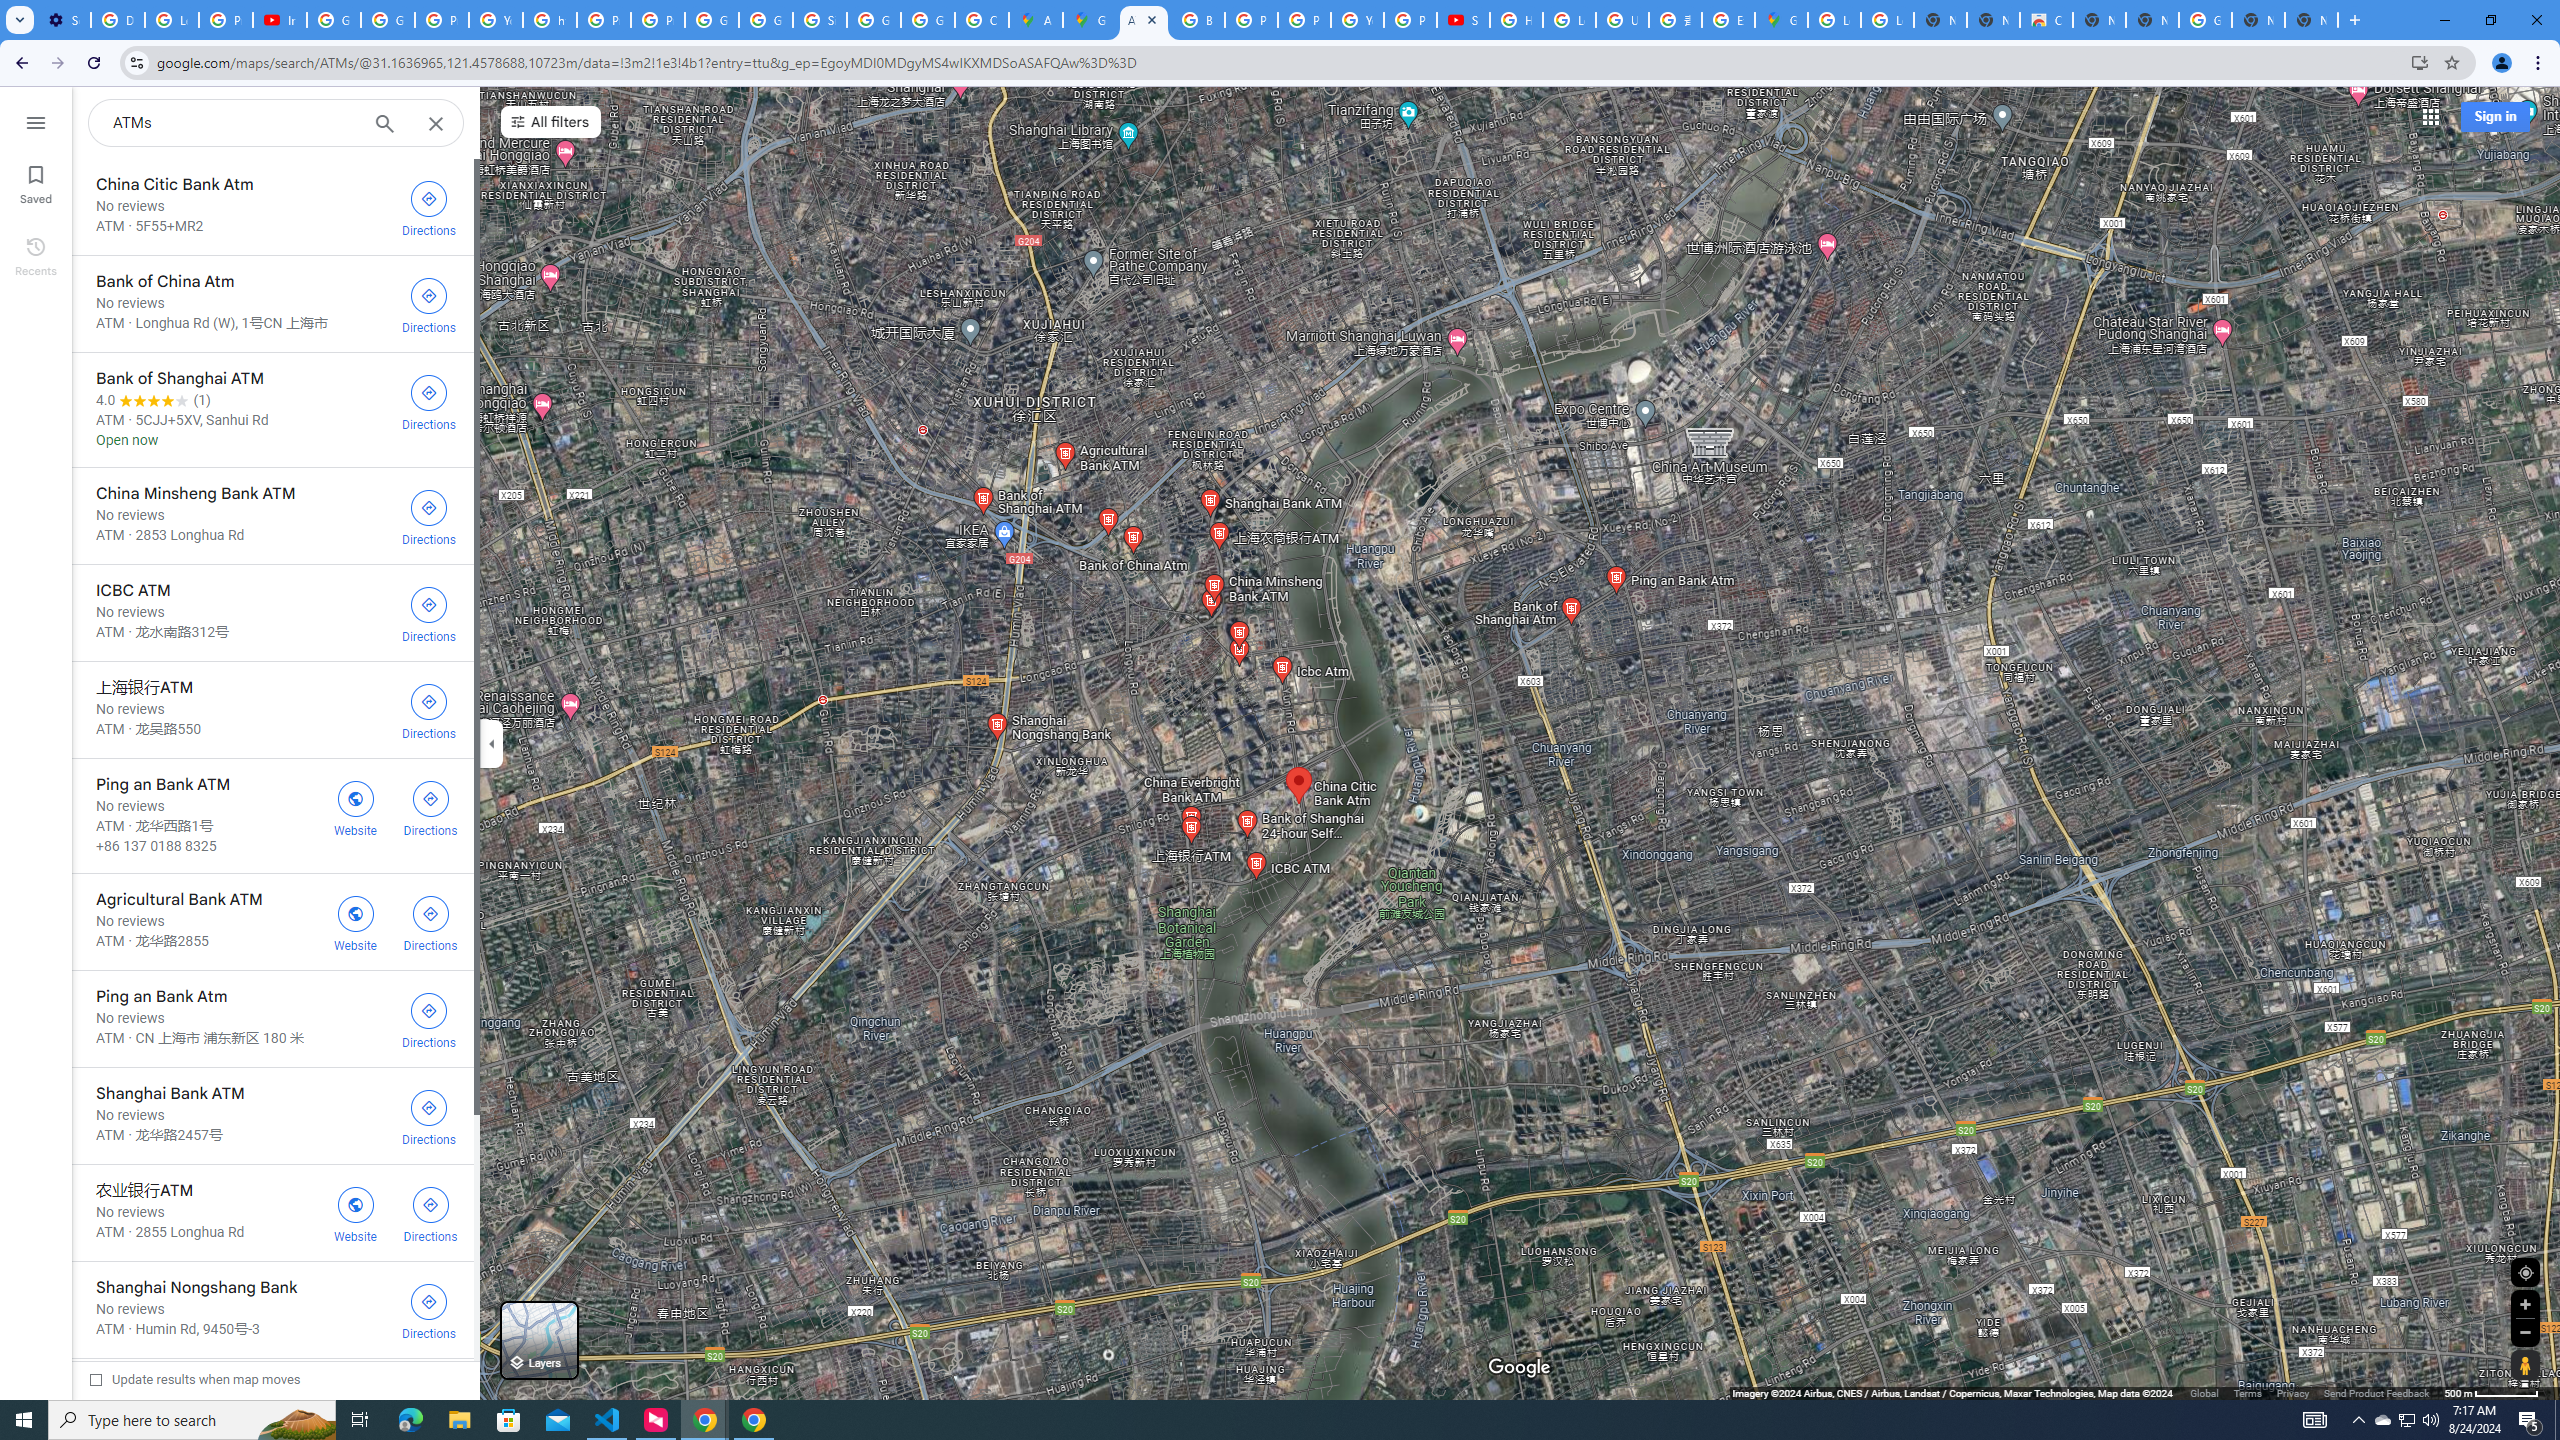  I want to click on https://scholar.google.com/, so click(550, 20).